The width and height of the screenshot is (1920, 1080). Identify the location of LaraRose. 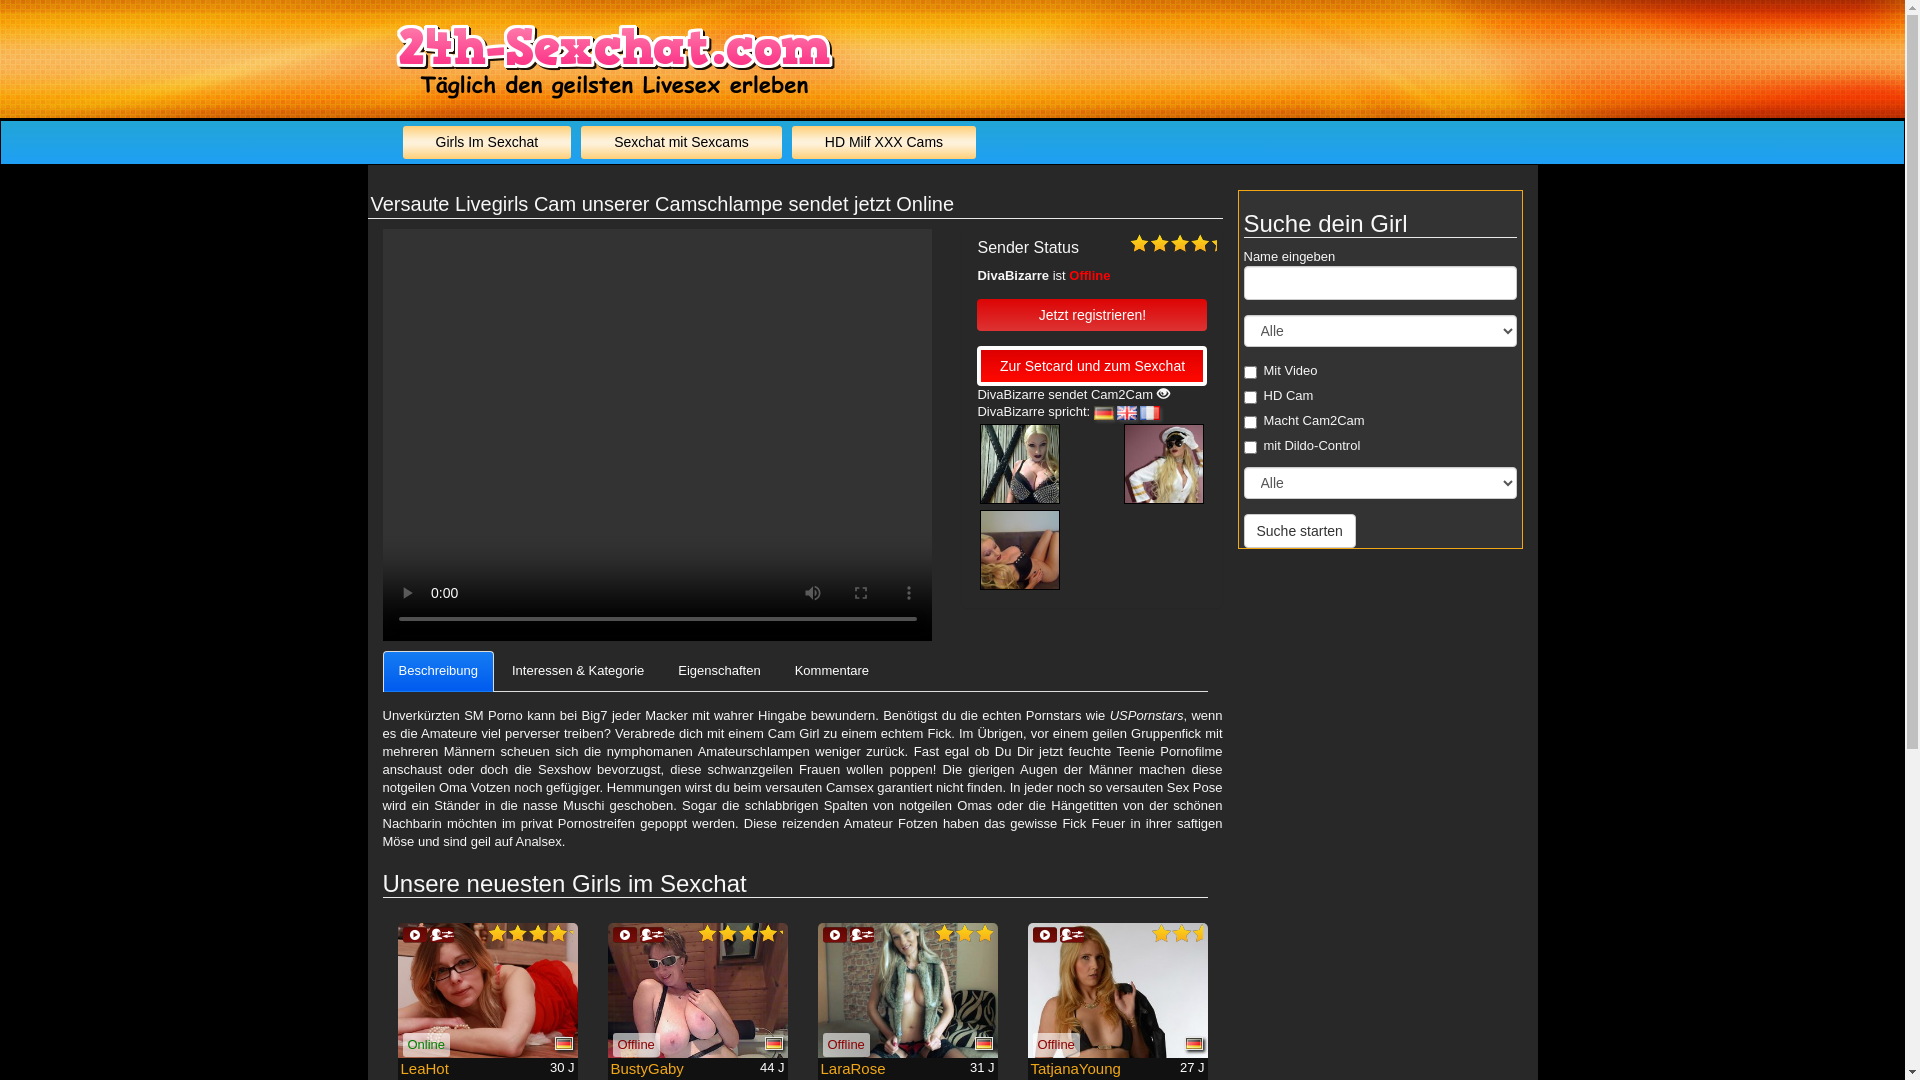
(852, 1068).